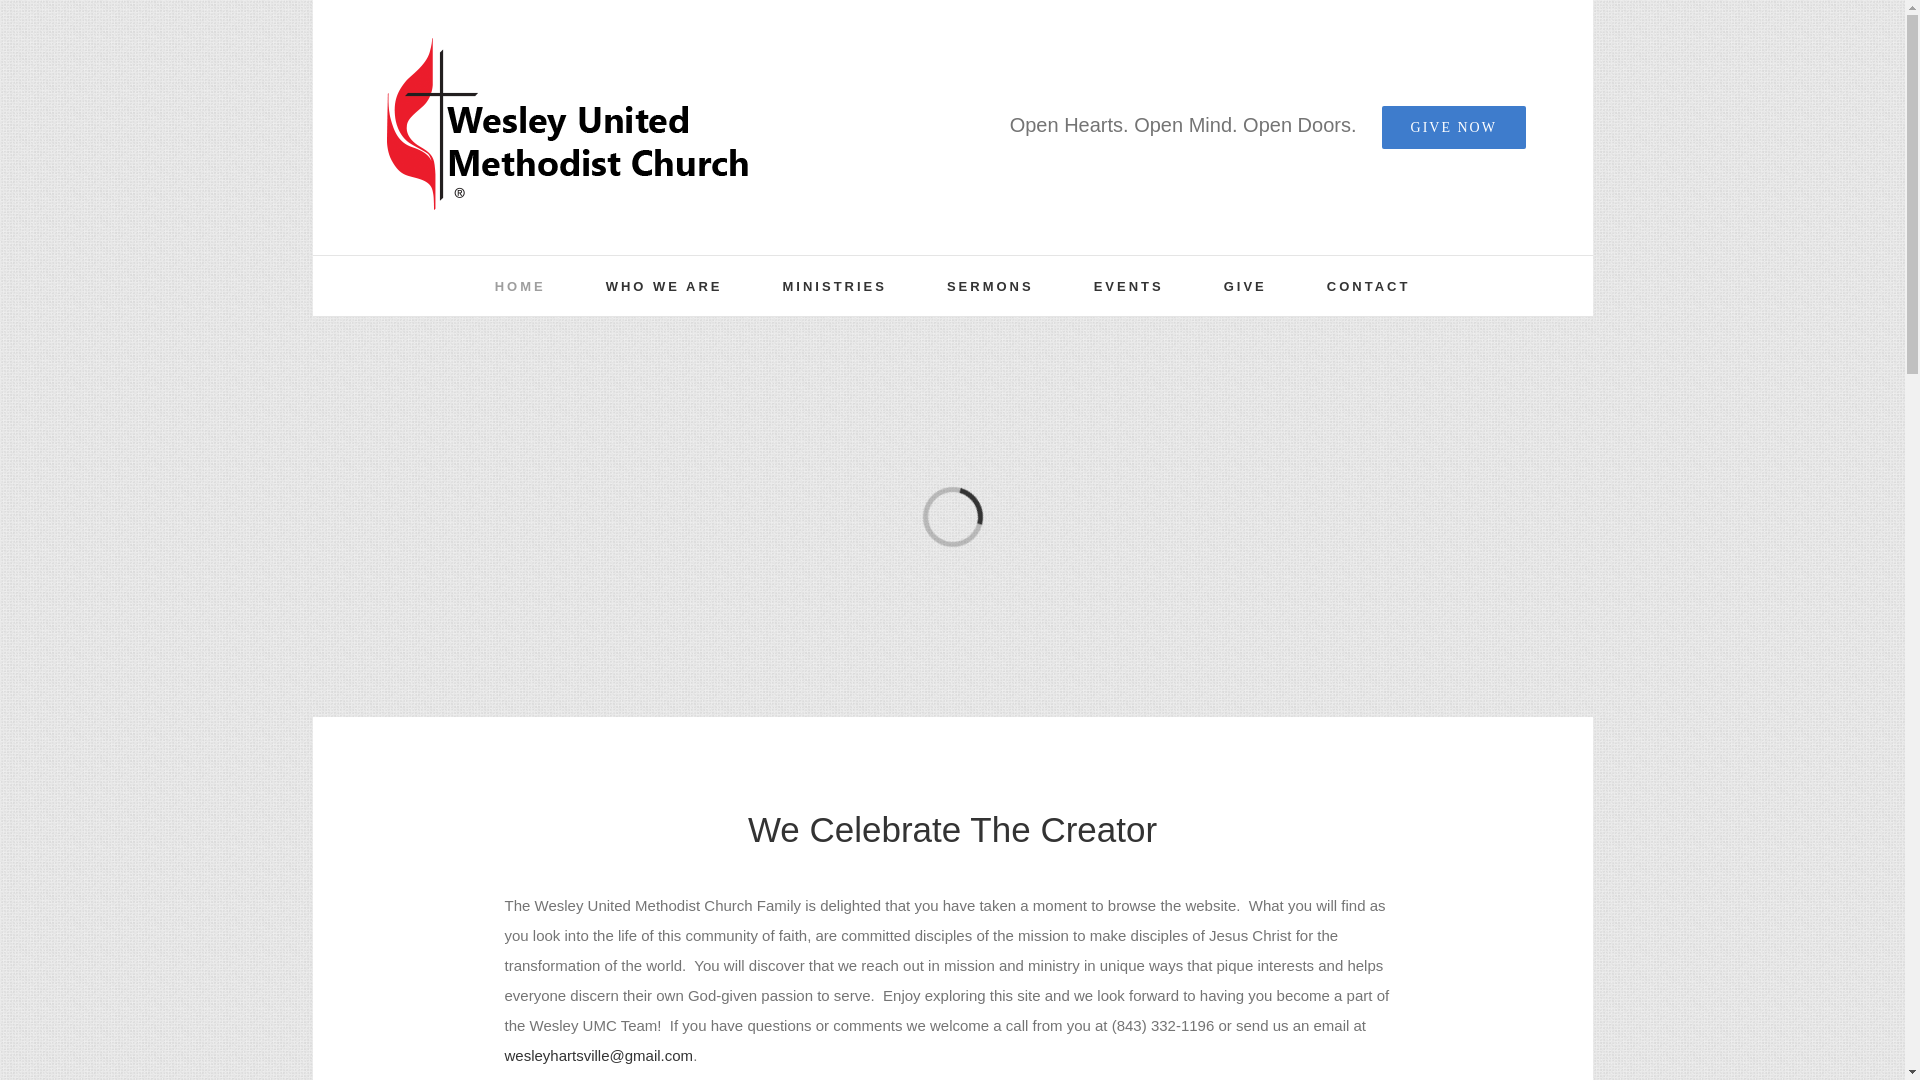 The height and width of the screenshot is (1080, 1920). Describe the element at coordinates (835, 286) in the screenshot. I see `MINISTRIES` at that location.